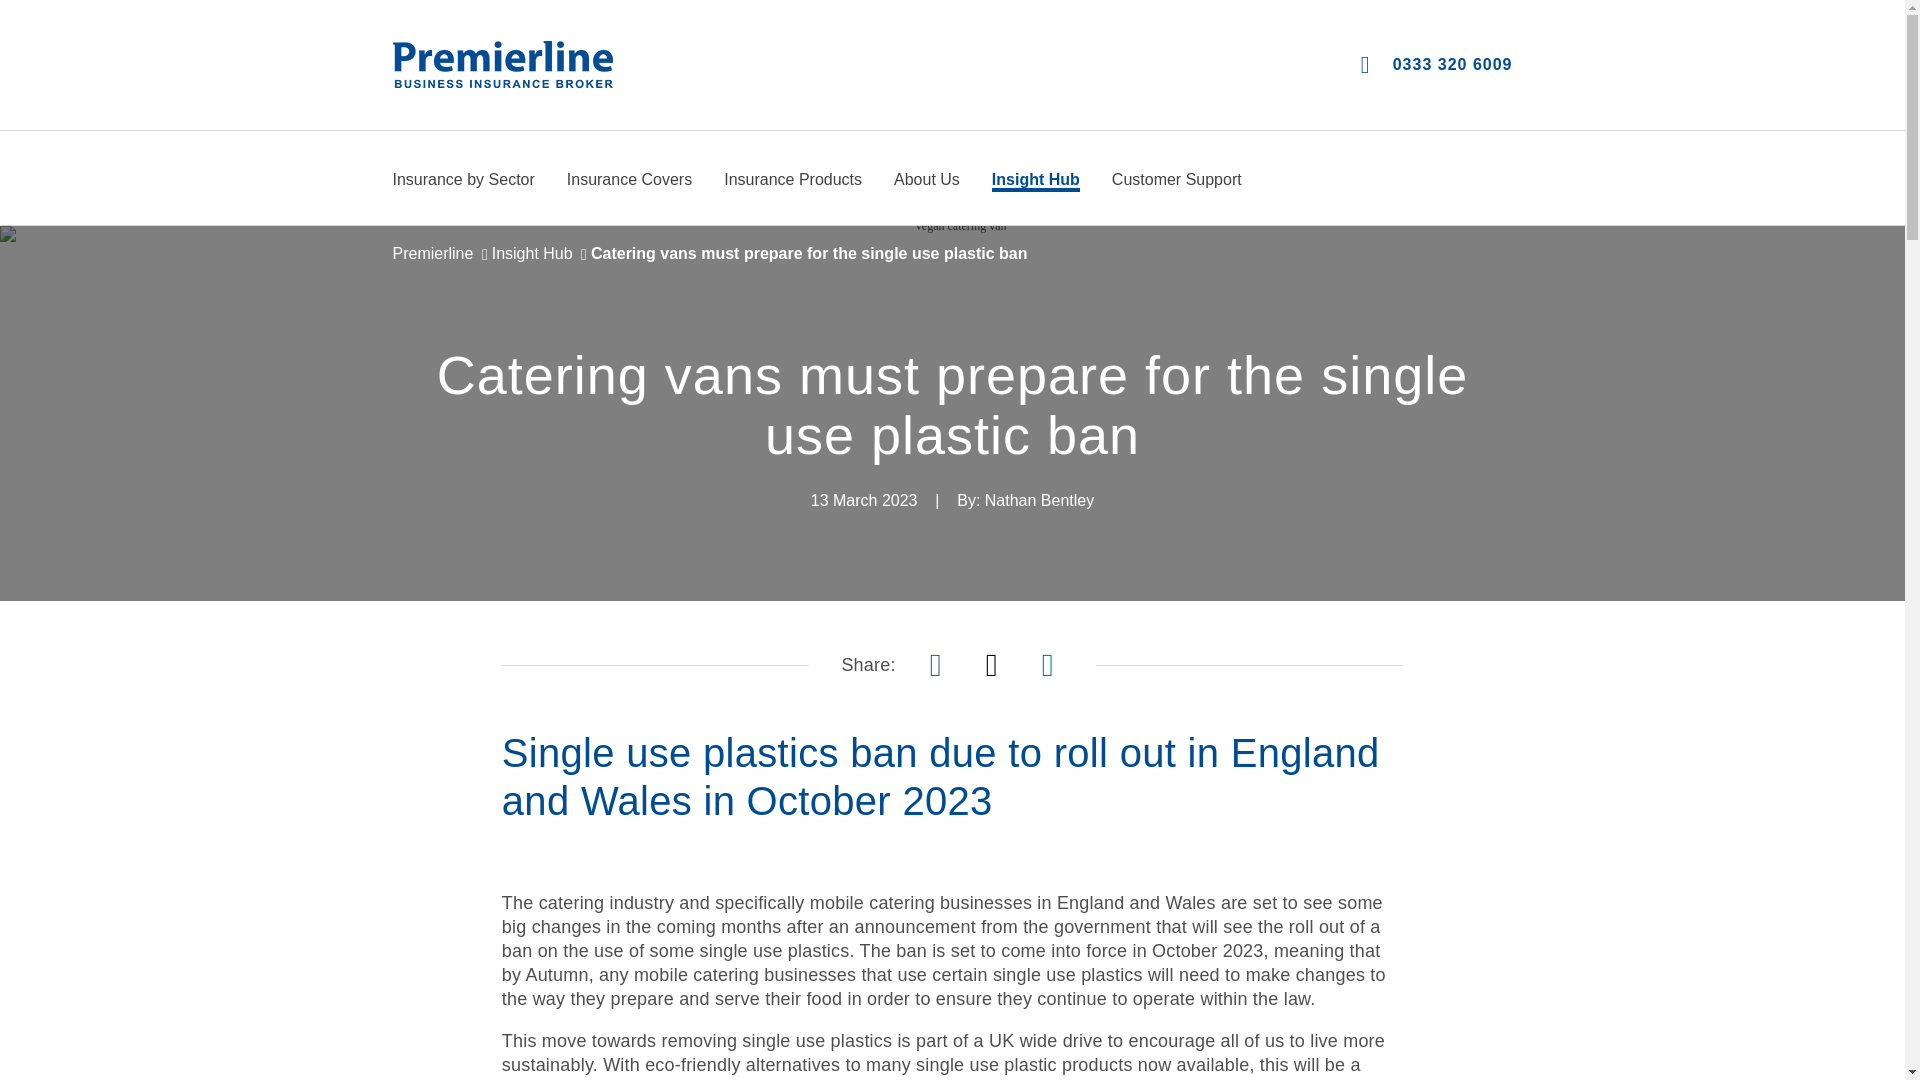 This screenshot has width=1920, height=1080. I want to click on Insurance by Sector, so click(462, 181).